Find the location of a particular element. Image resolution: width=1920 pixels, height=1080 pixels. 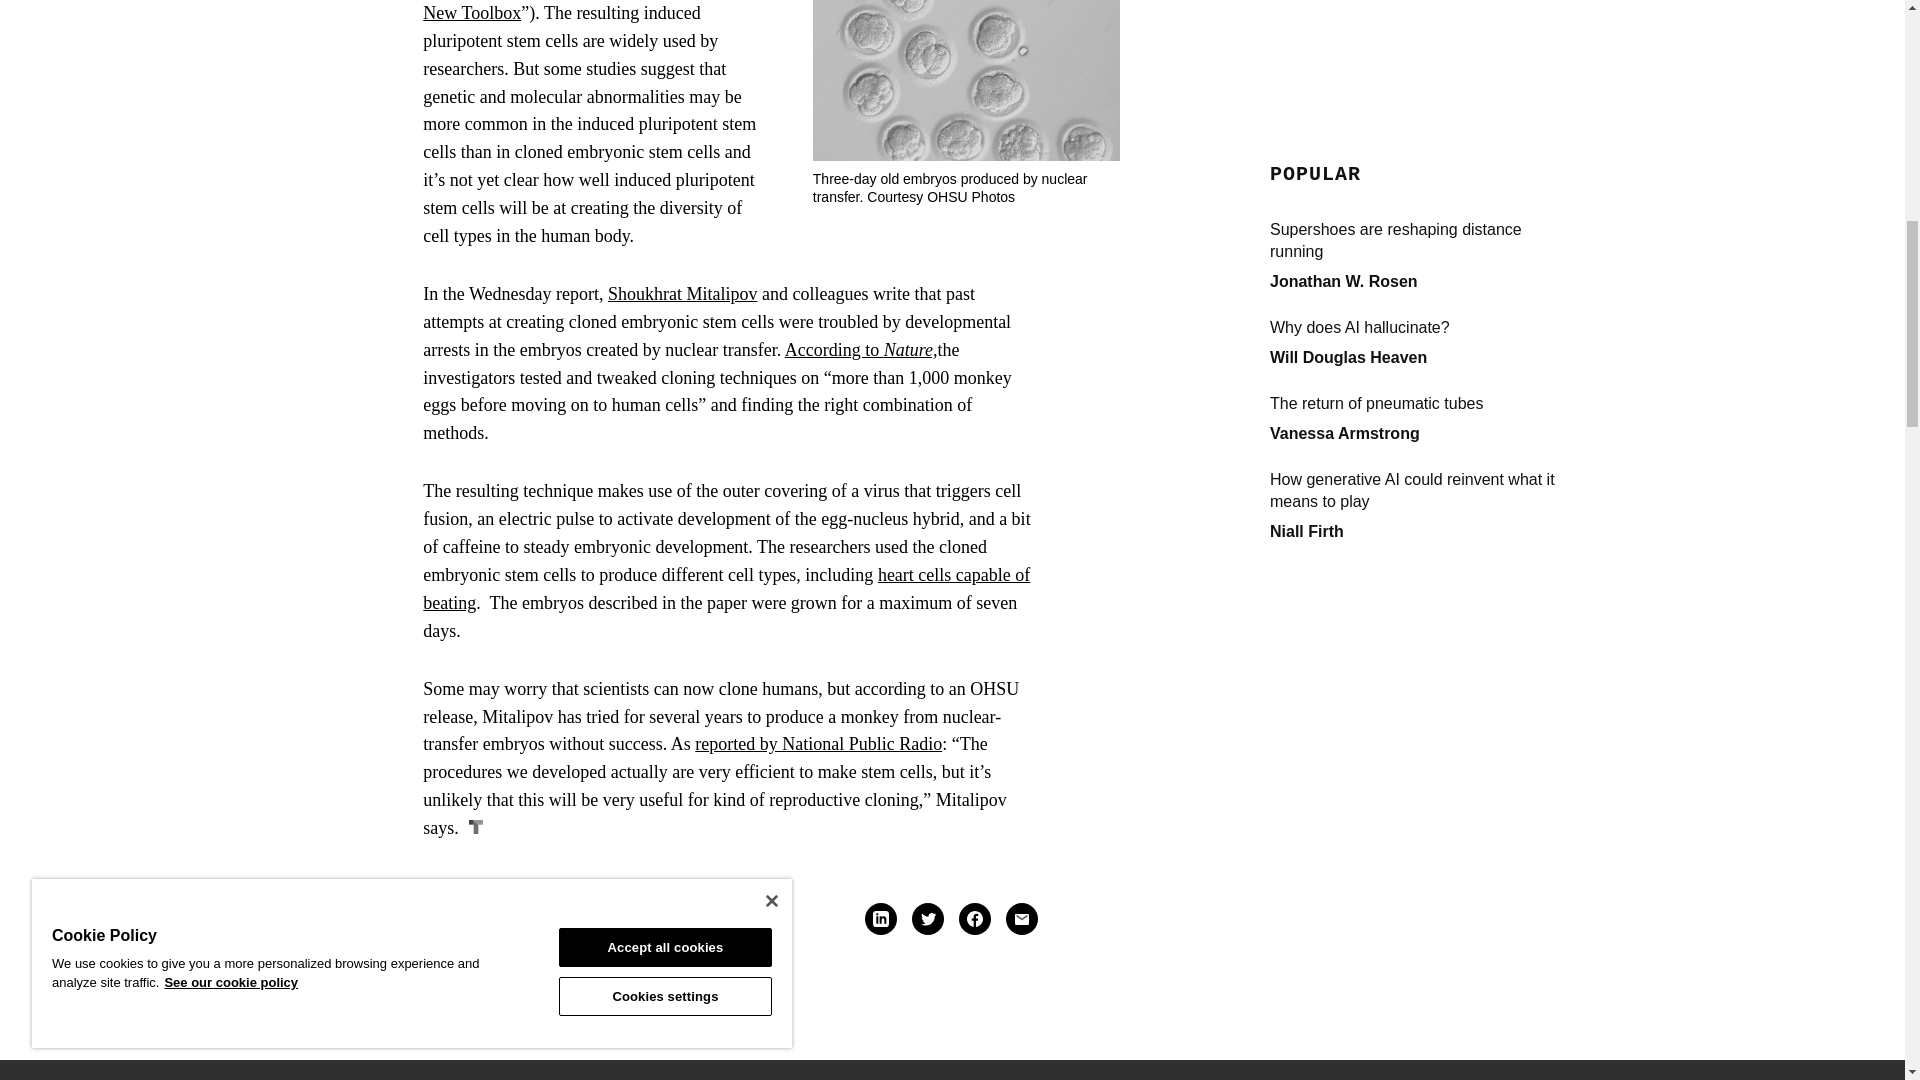

Share story on email is located at coordinates (1021, 918).